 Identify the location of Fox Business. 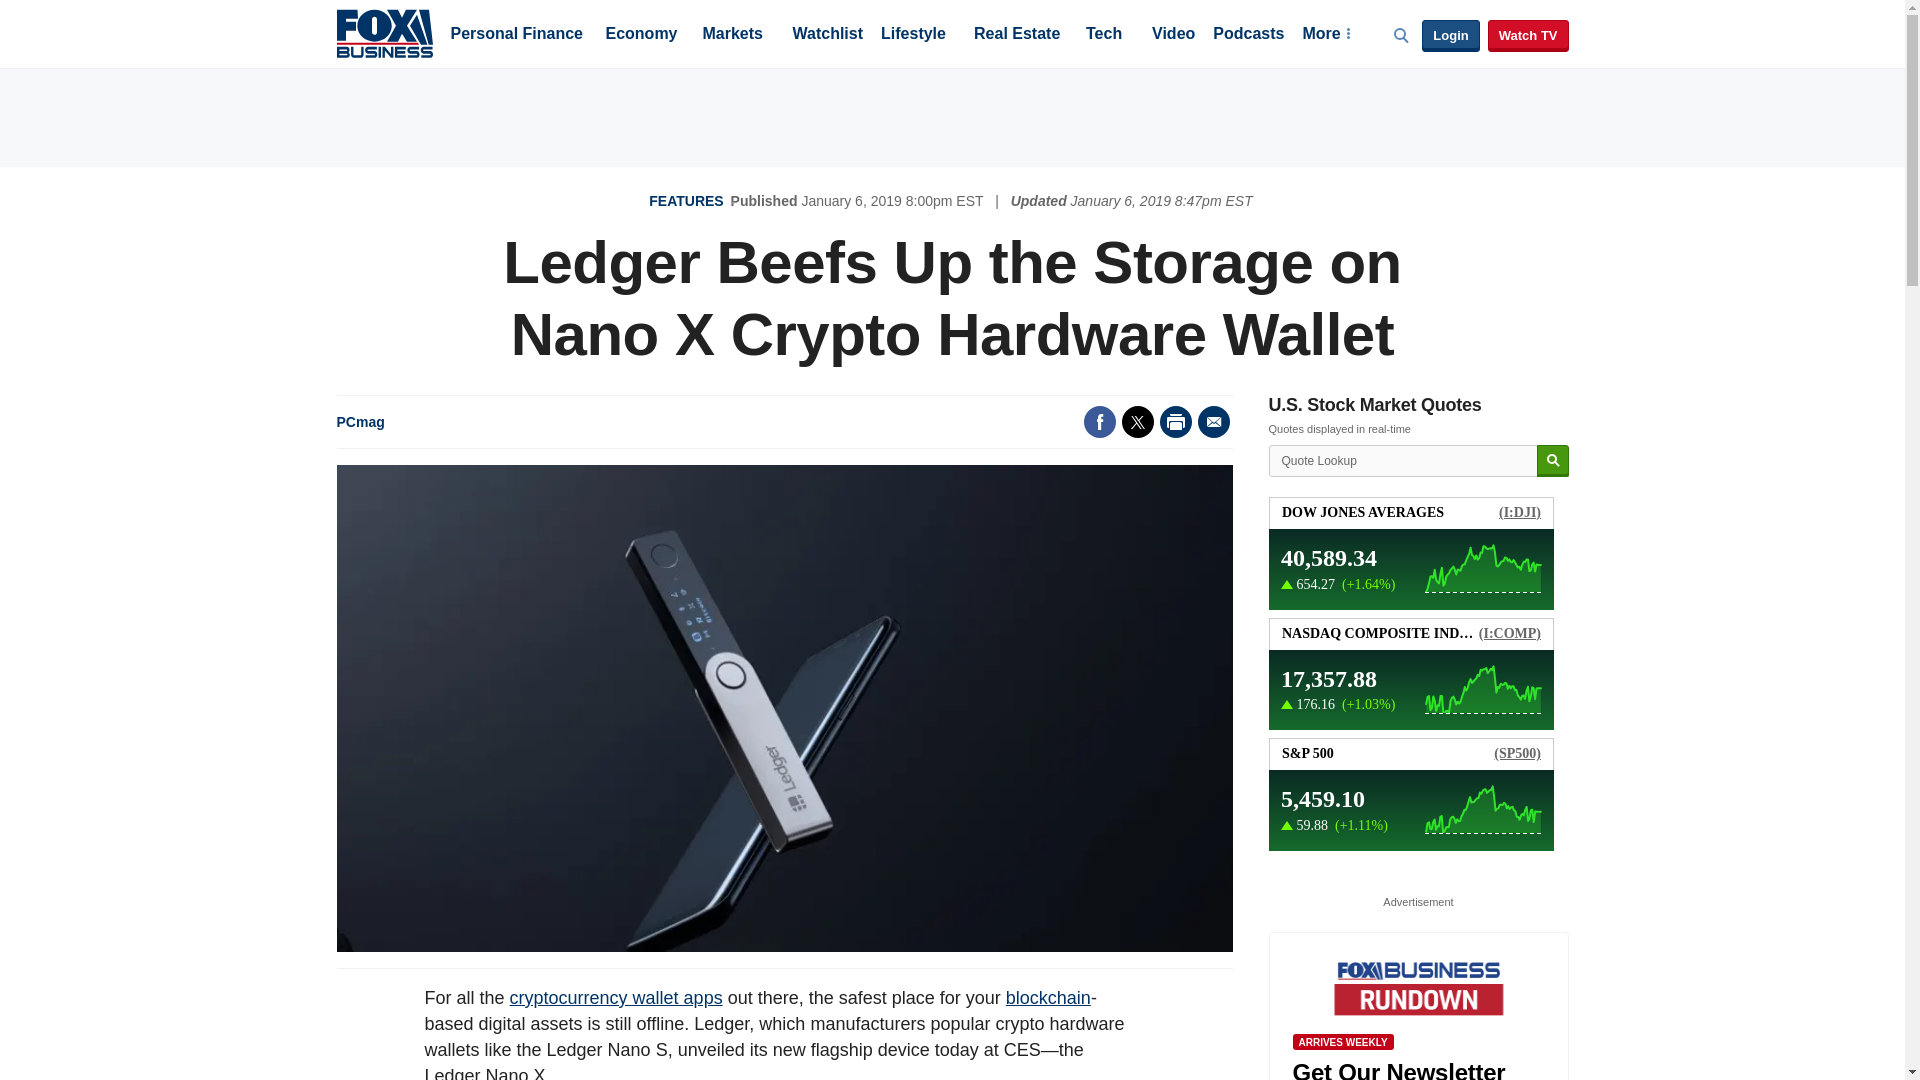
(384, 32).